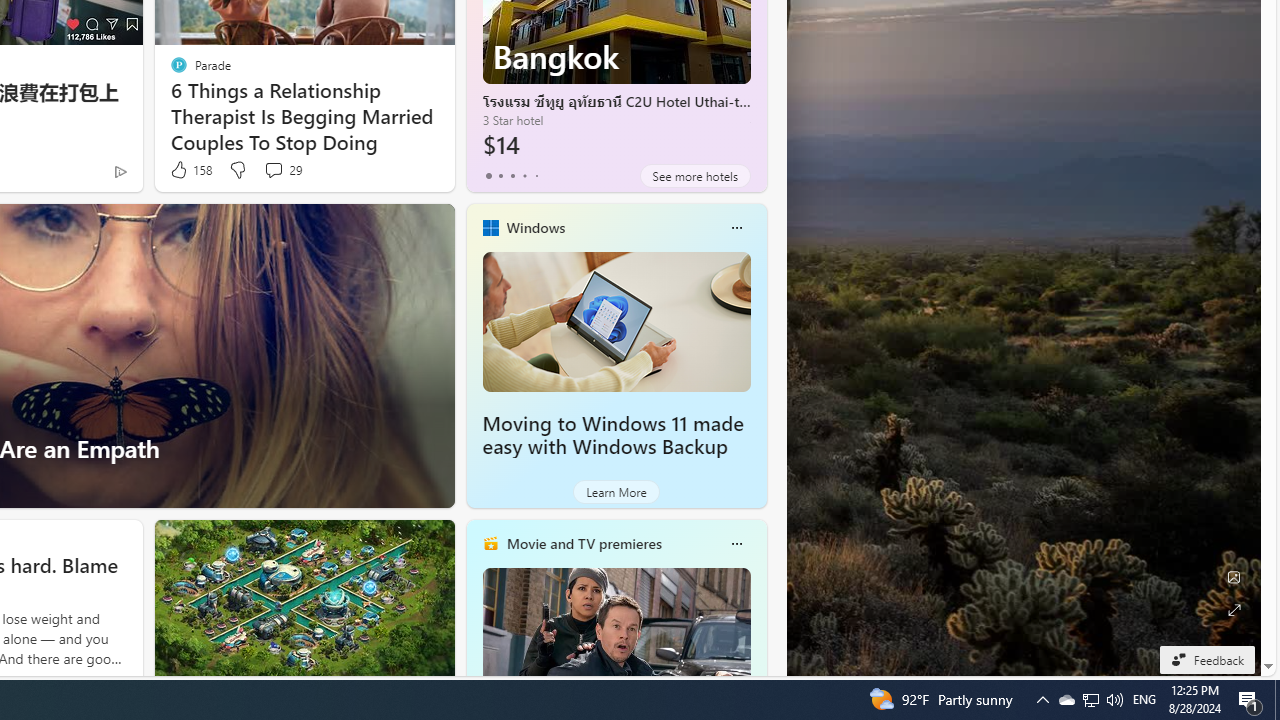  Describe the element at coordinates (616, 321) in the screenshot. I see `Moving to Windows 11 made easy with Windows Backup` at that location.